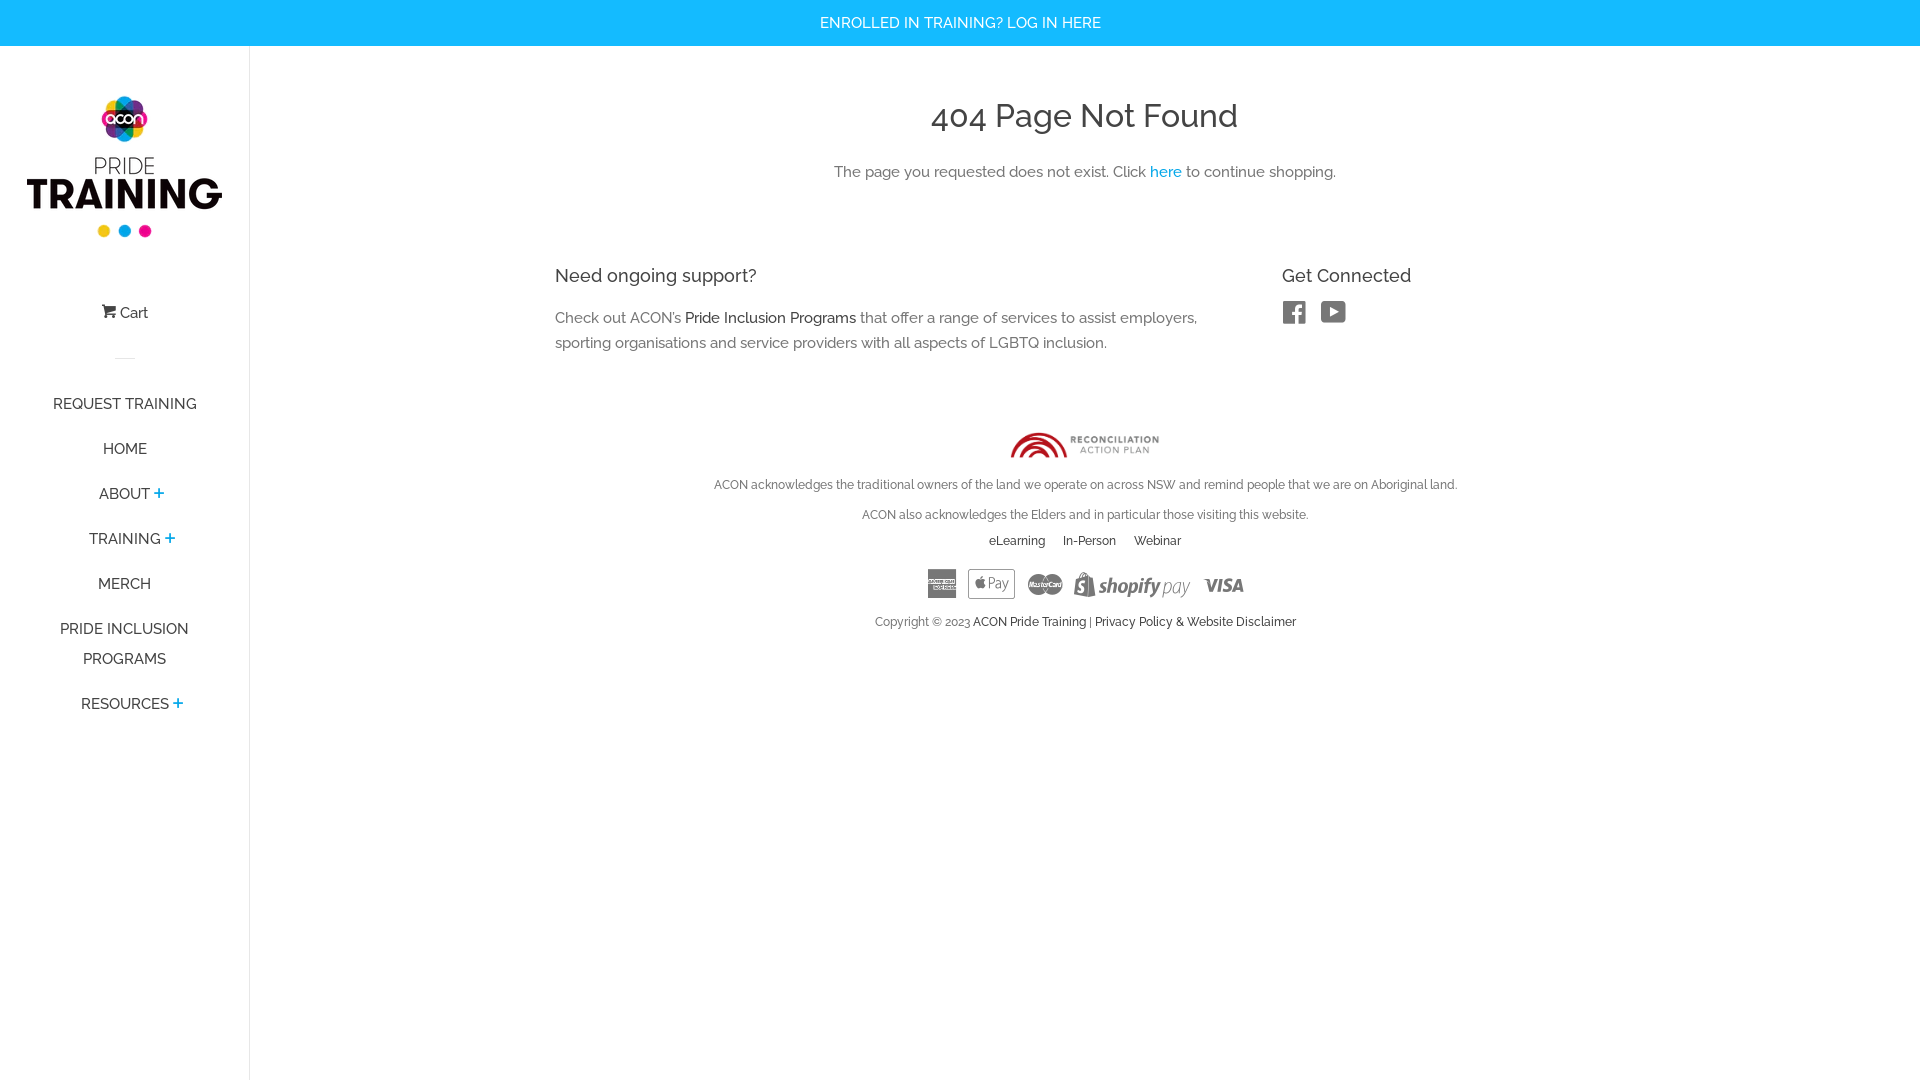  Describe the element at coordinates (1017, 541) in the screenshot. I see `eLearning` at that location.